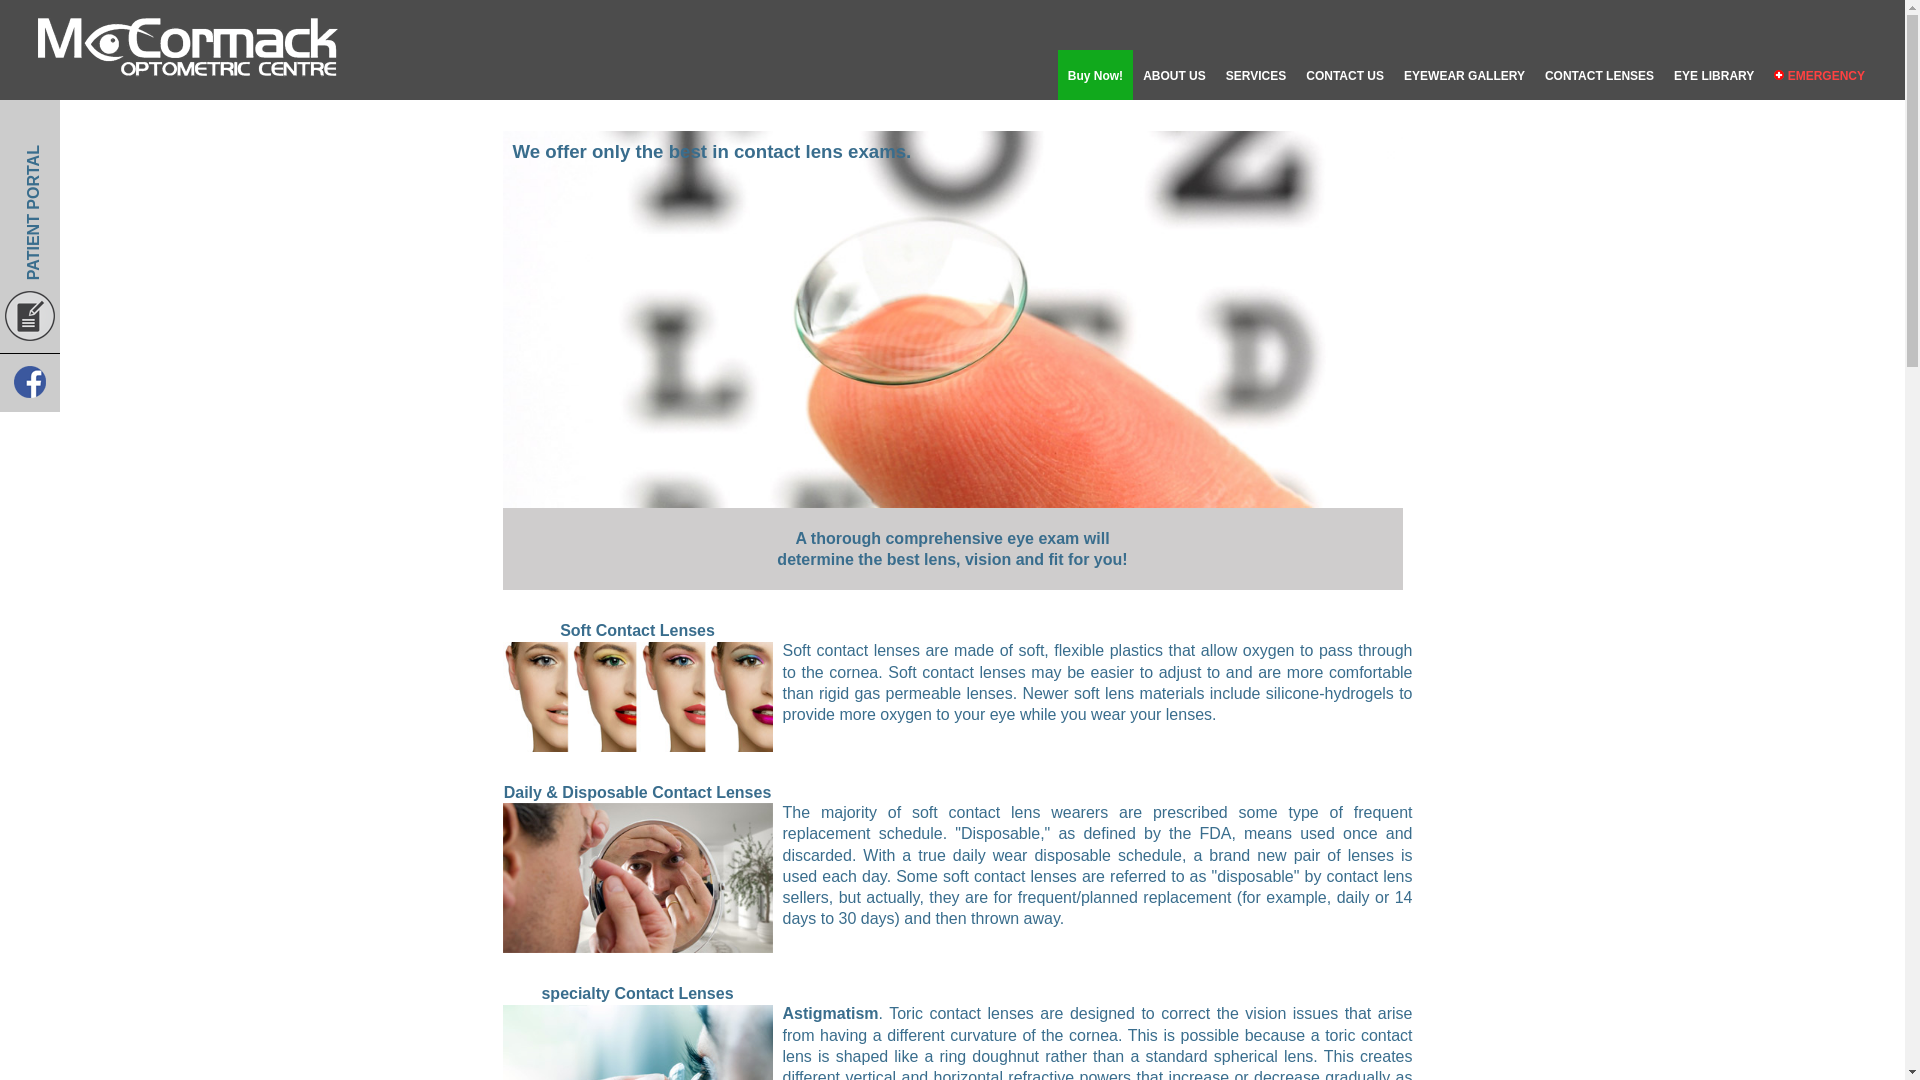 The width and height of the screenshot is (1920, 1080). What do you see at coordinates (1256, 74) in the screenshot?
I see `SERVICES` at bounding box center [1256, 74].